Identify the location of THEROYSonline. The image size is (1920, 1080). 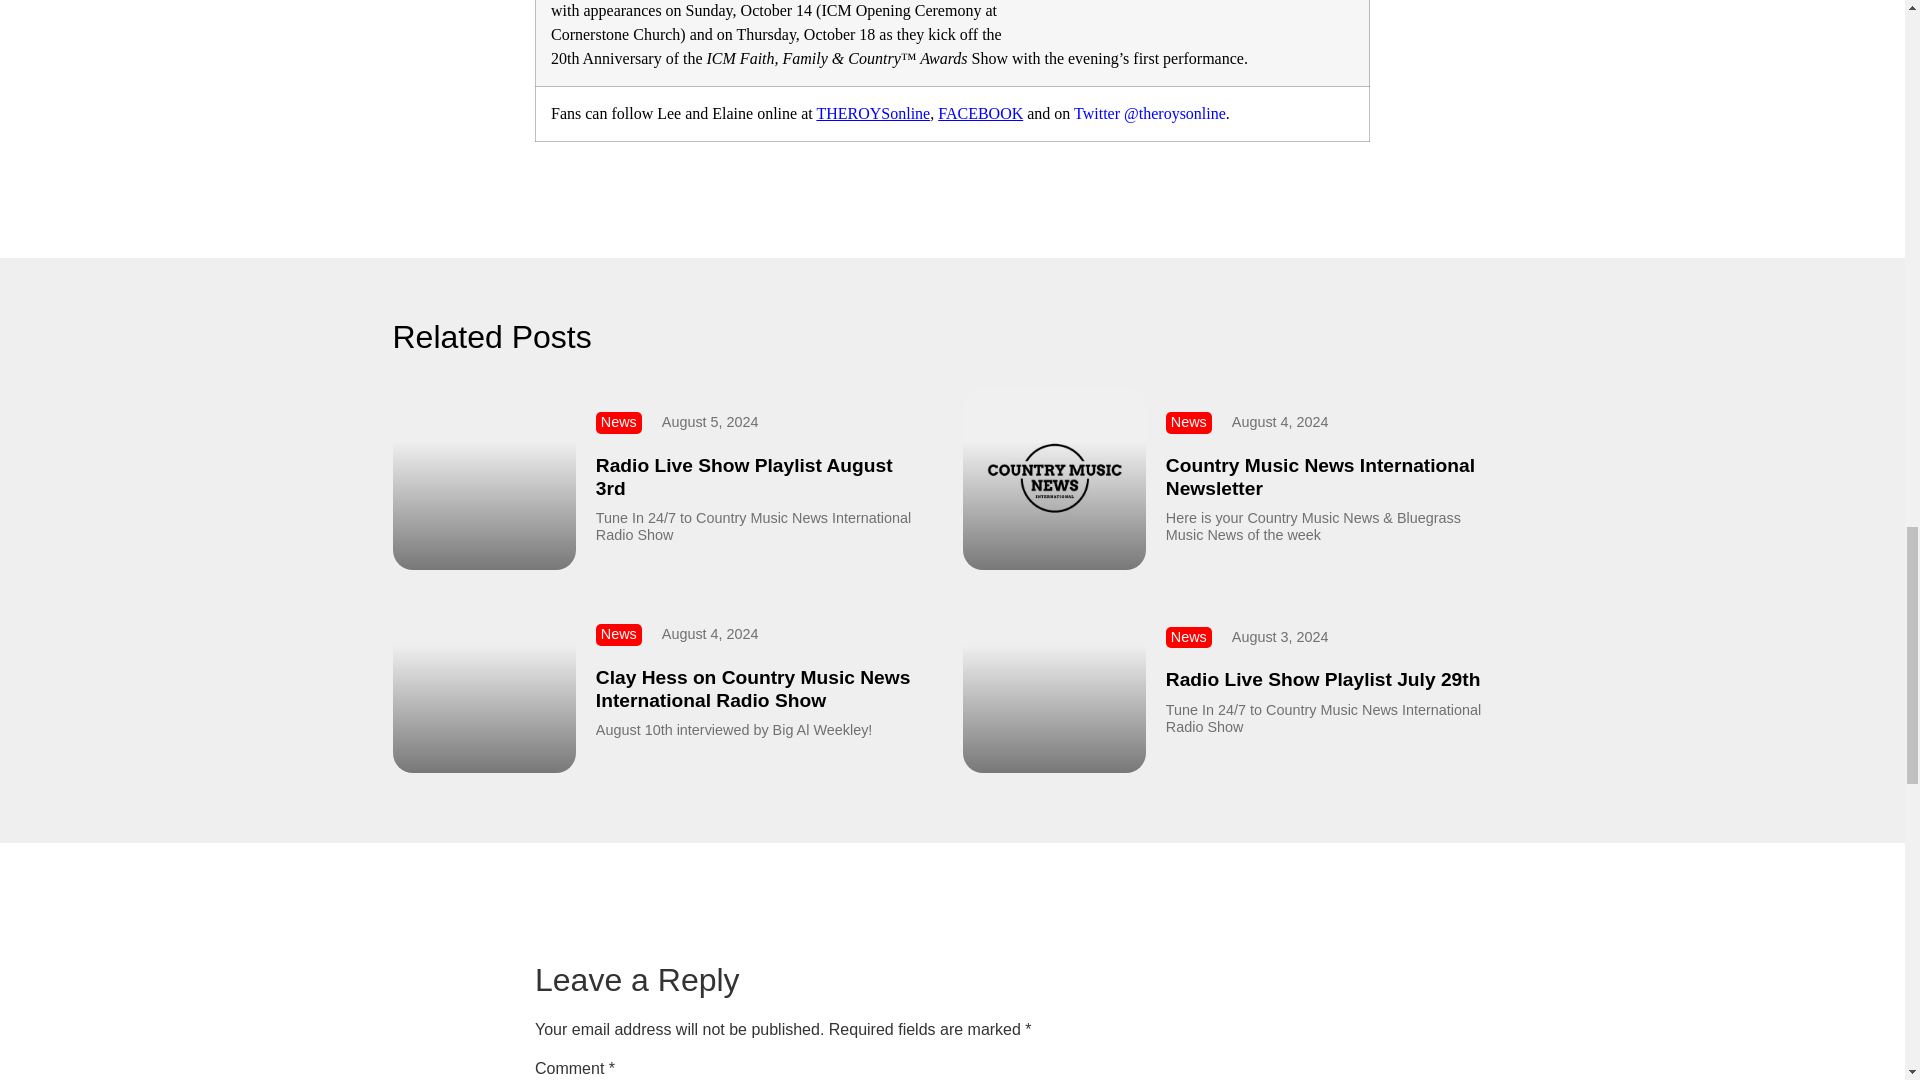
(872, 113).